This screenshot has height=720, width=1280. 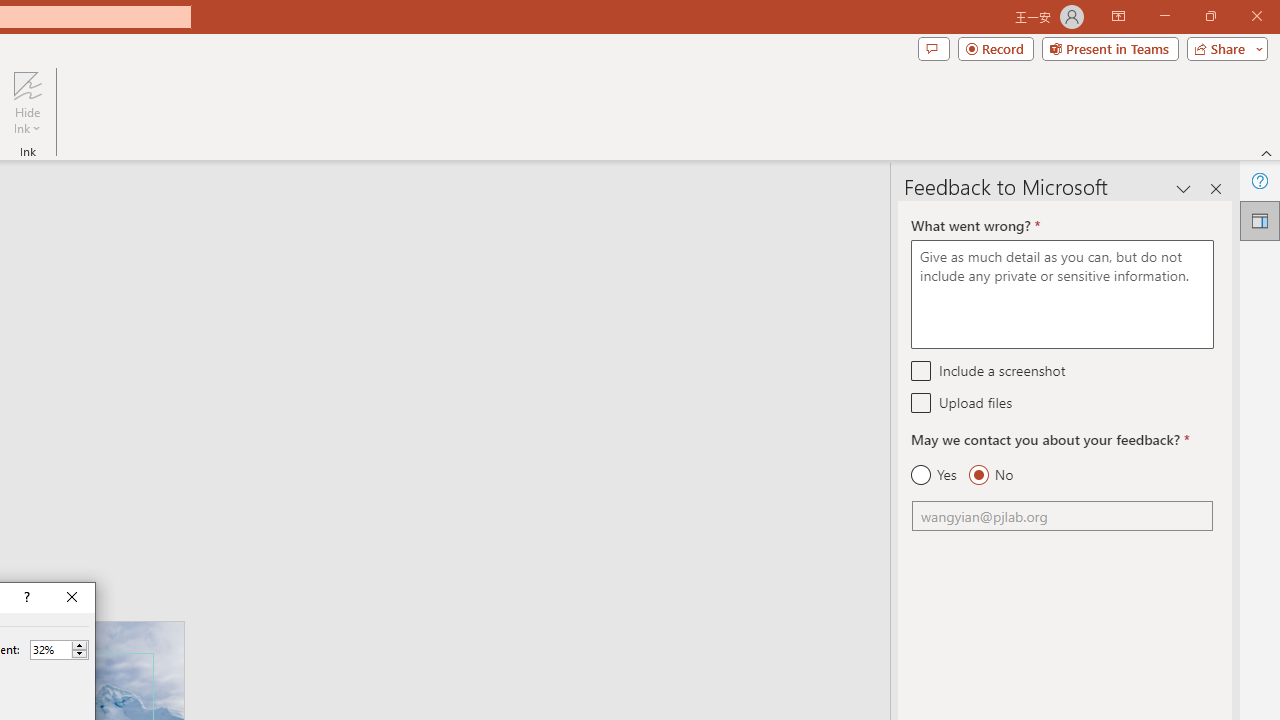 I want to click on Email, so click(x=1062, y=516).